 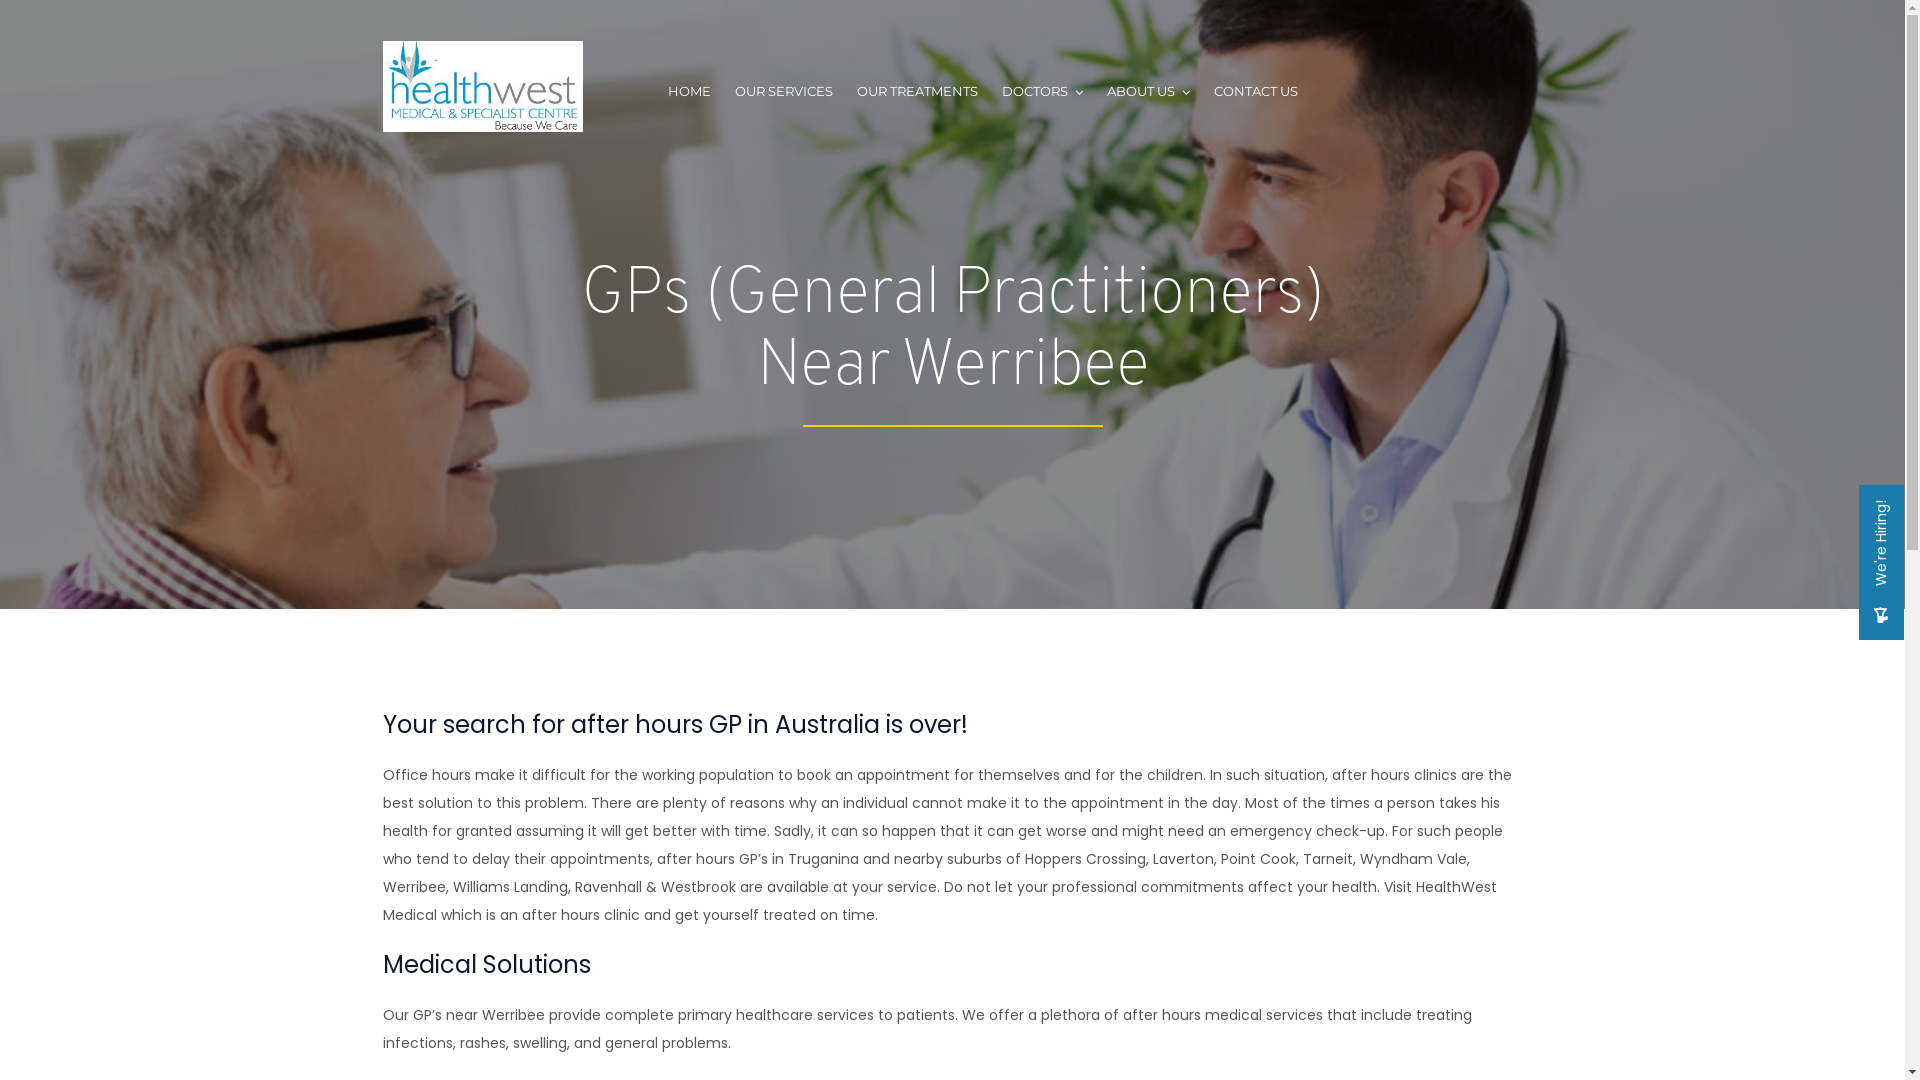 I want to click on OUR SERVICES, so click(x=783, y=94).